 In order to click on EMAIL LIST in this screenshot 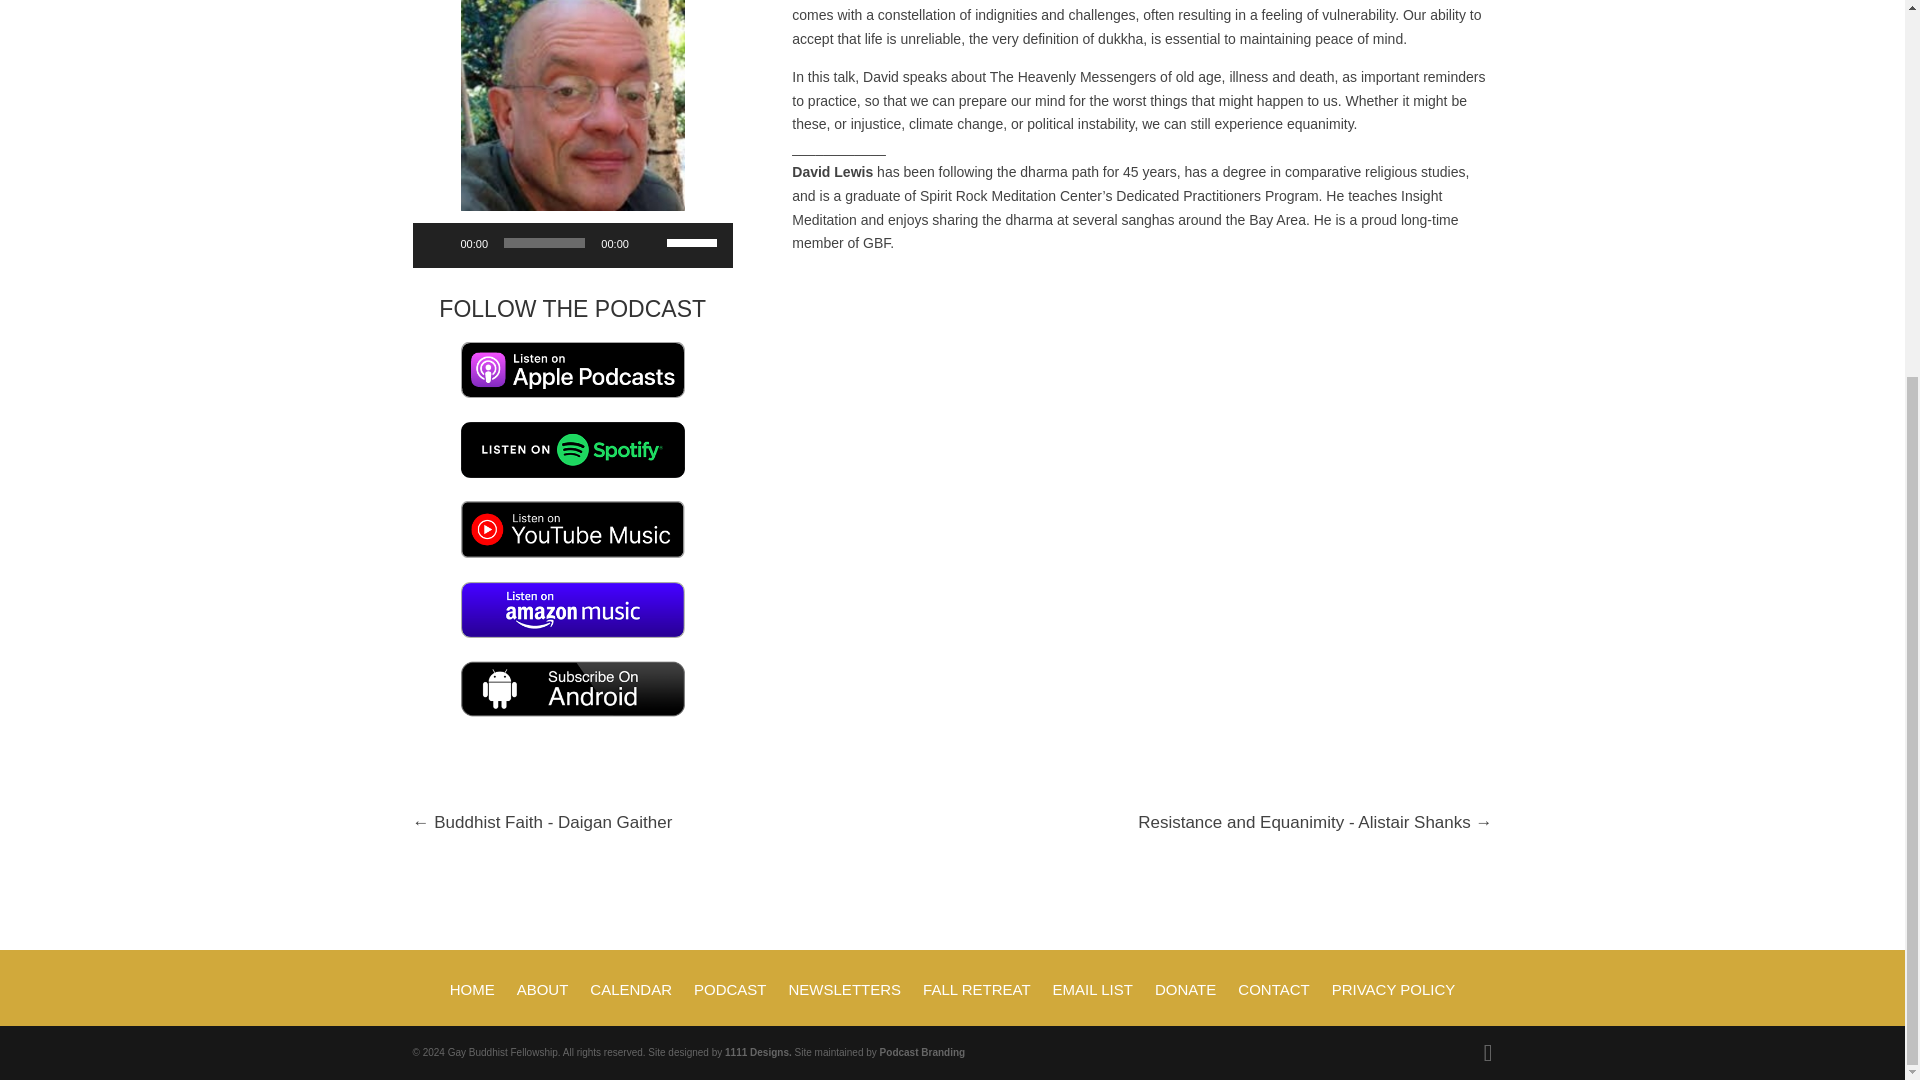, I will do `click(1092, 1004)`.